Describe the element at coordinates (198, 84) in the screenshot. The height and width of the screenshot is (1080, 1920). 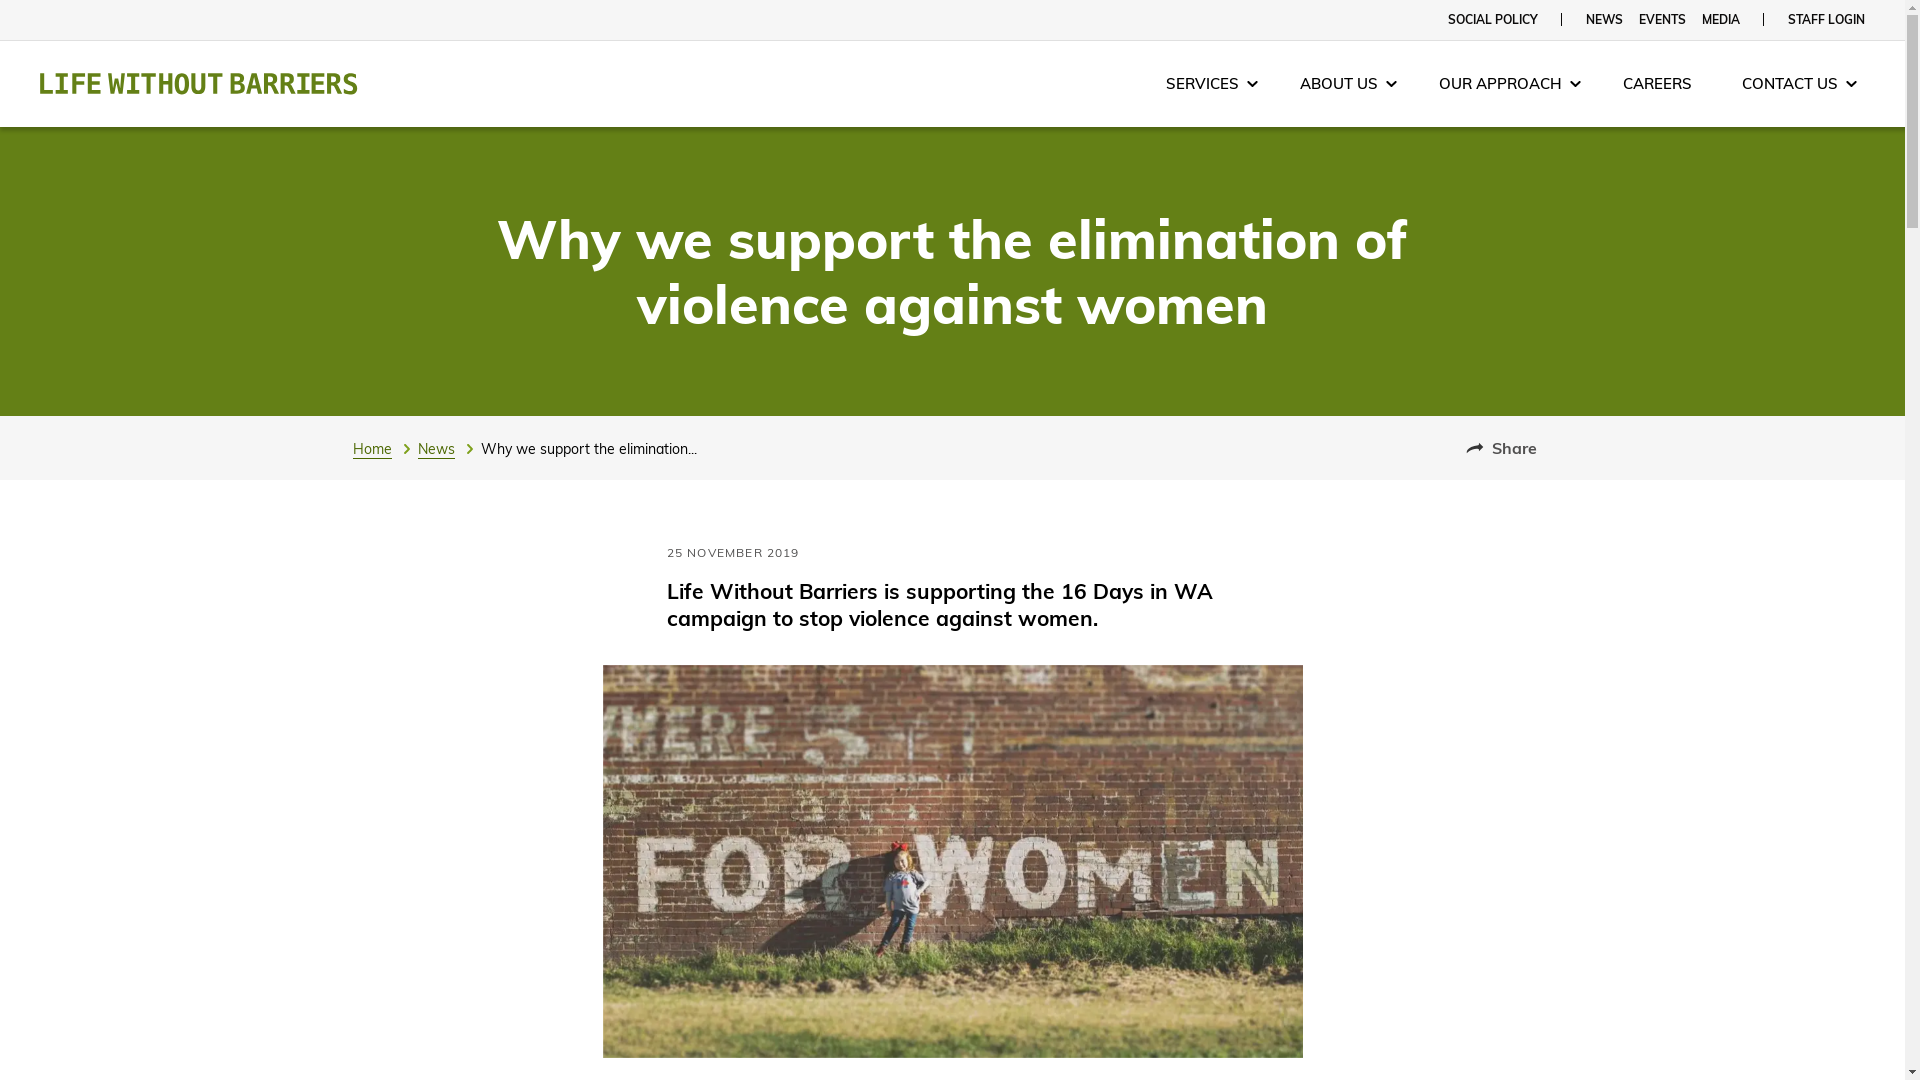
I see `Life Without Barriers` at that location.